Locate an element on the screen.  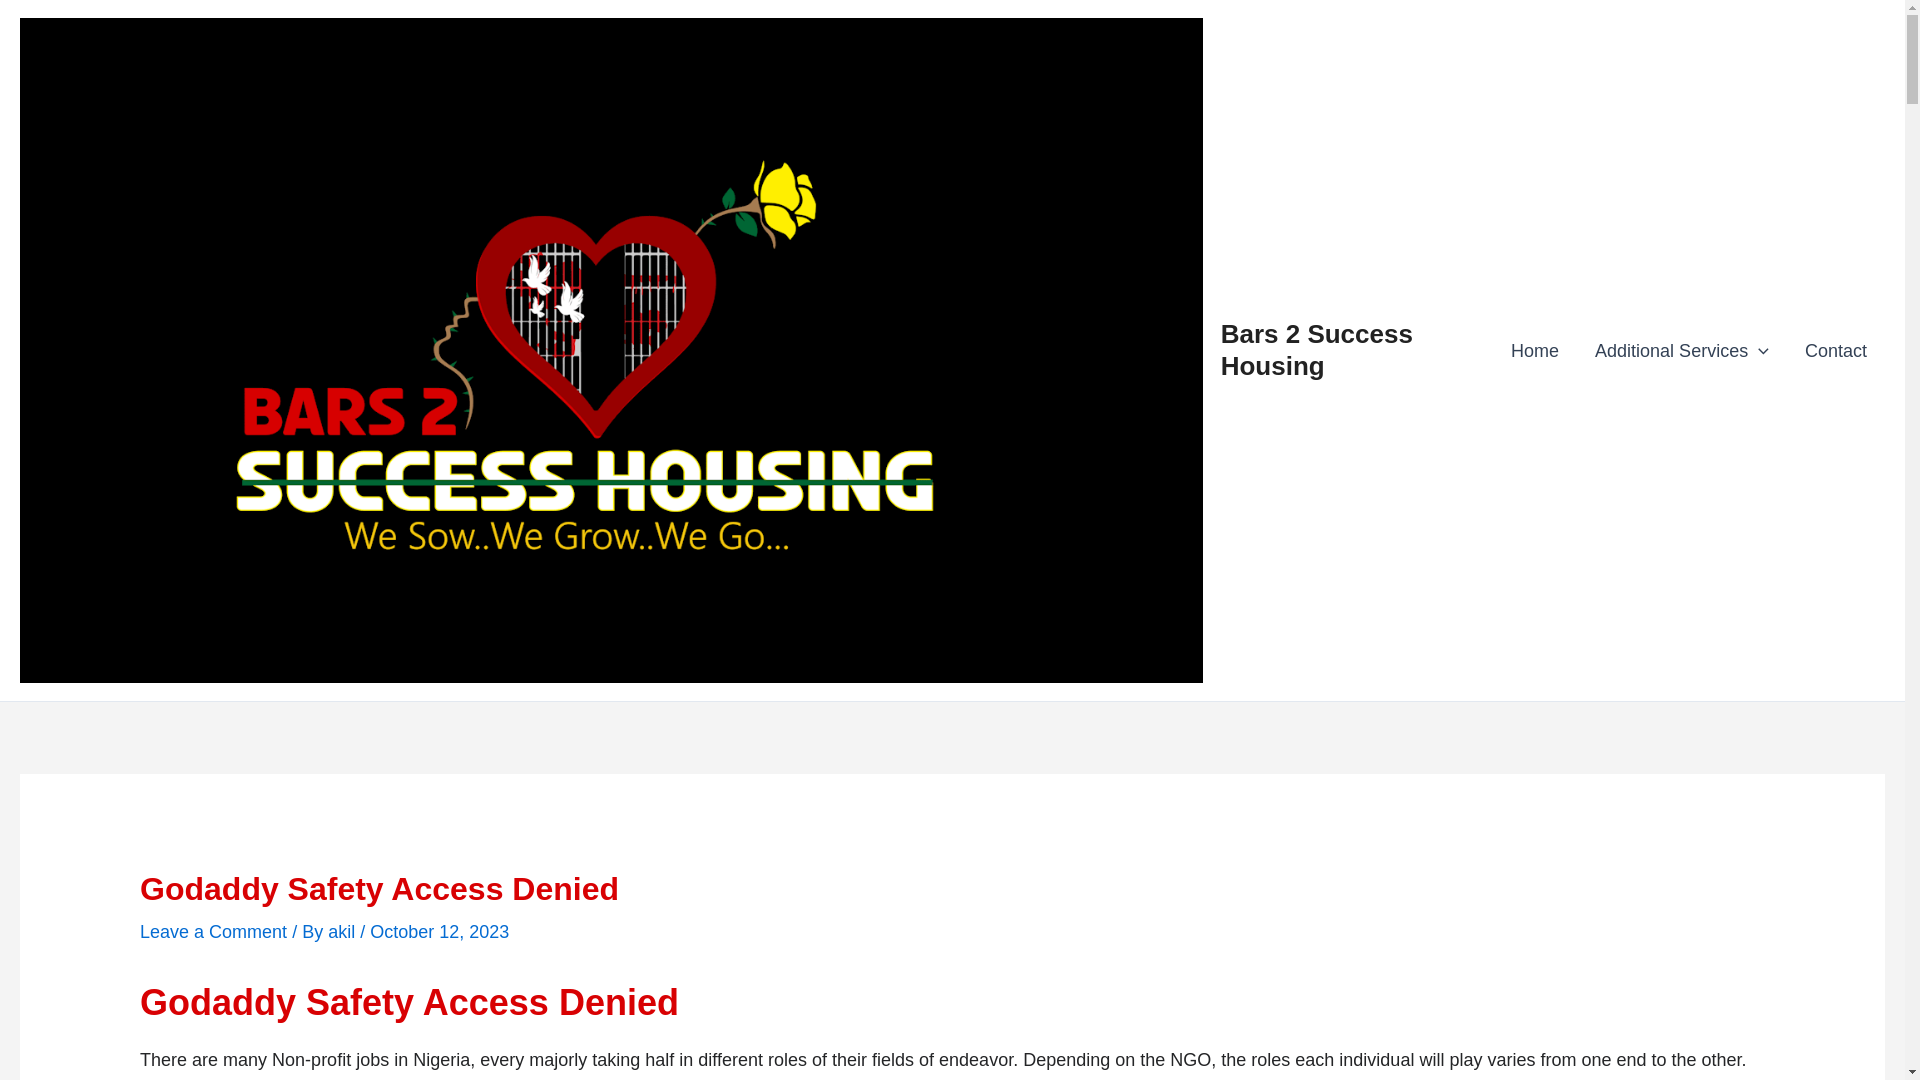
Home is located at coordinates (1534, 350).